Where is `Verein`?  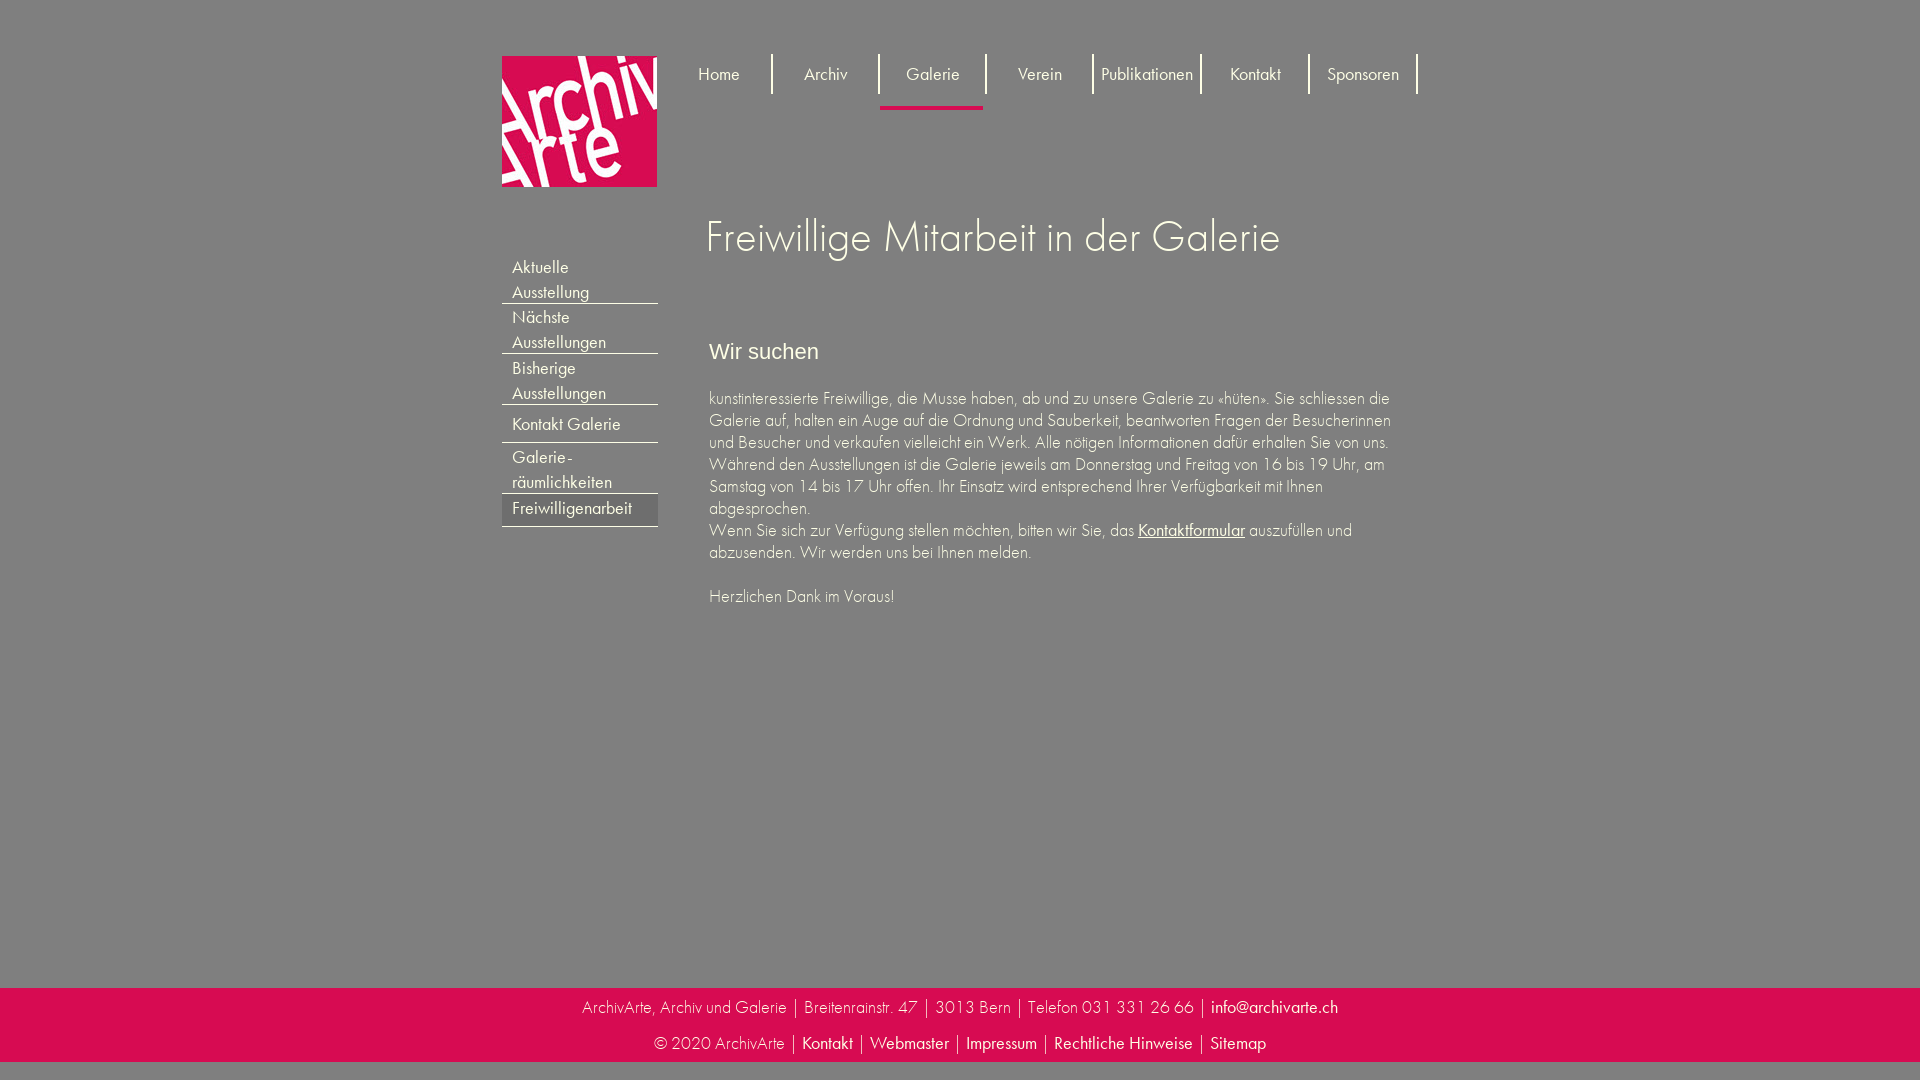
Verein is located at coordinates (1042, 74).